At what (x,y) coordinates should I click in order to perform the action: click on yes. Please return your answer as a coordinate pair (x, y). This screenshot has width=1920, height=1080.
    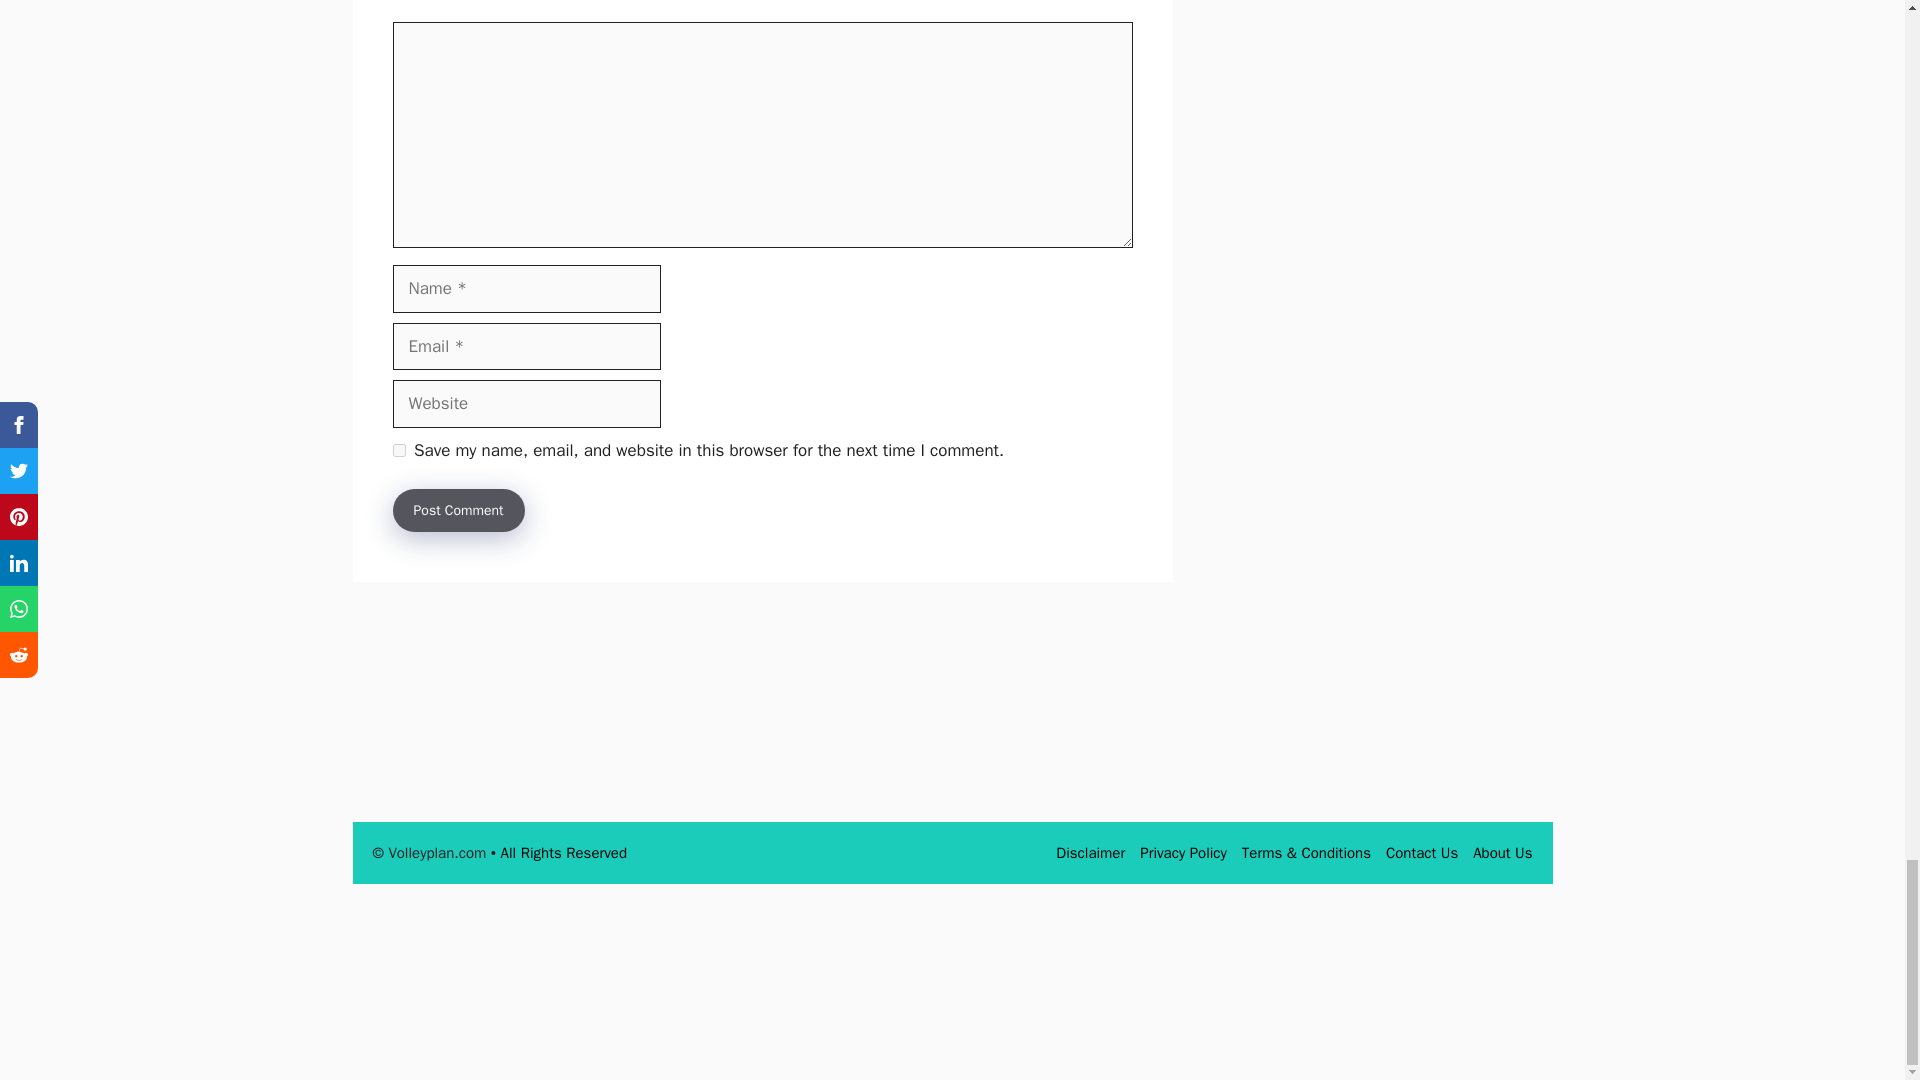
    Looking at the image, I should click on (398, 450).